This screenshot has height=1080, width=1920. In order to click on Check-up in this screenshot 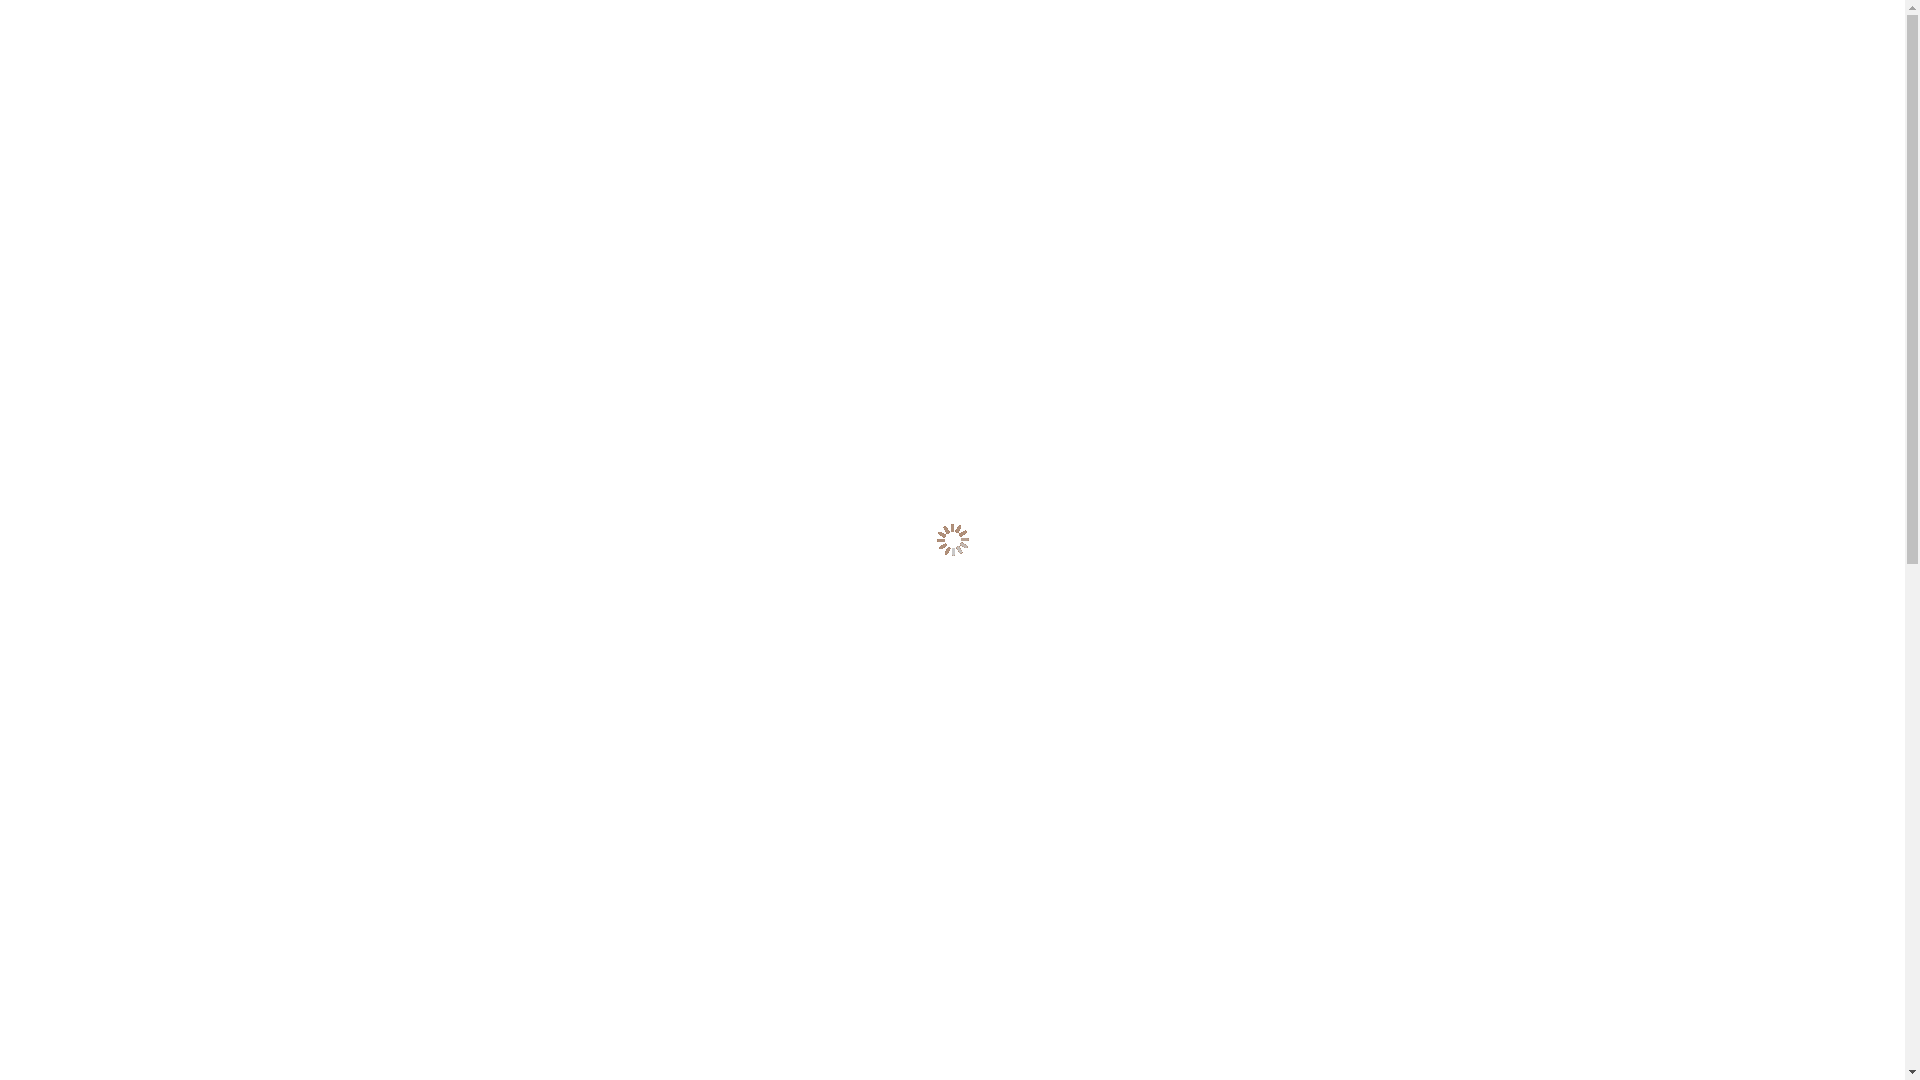, I will do `click(1110, 274)`.